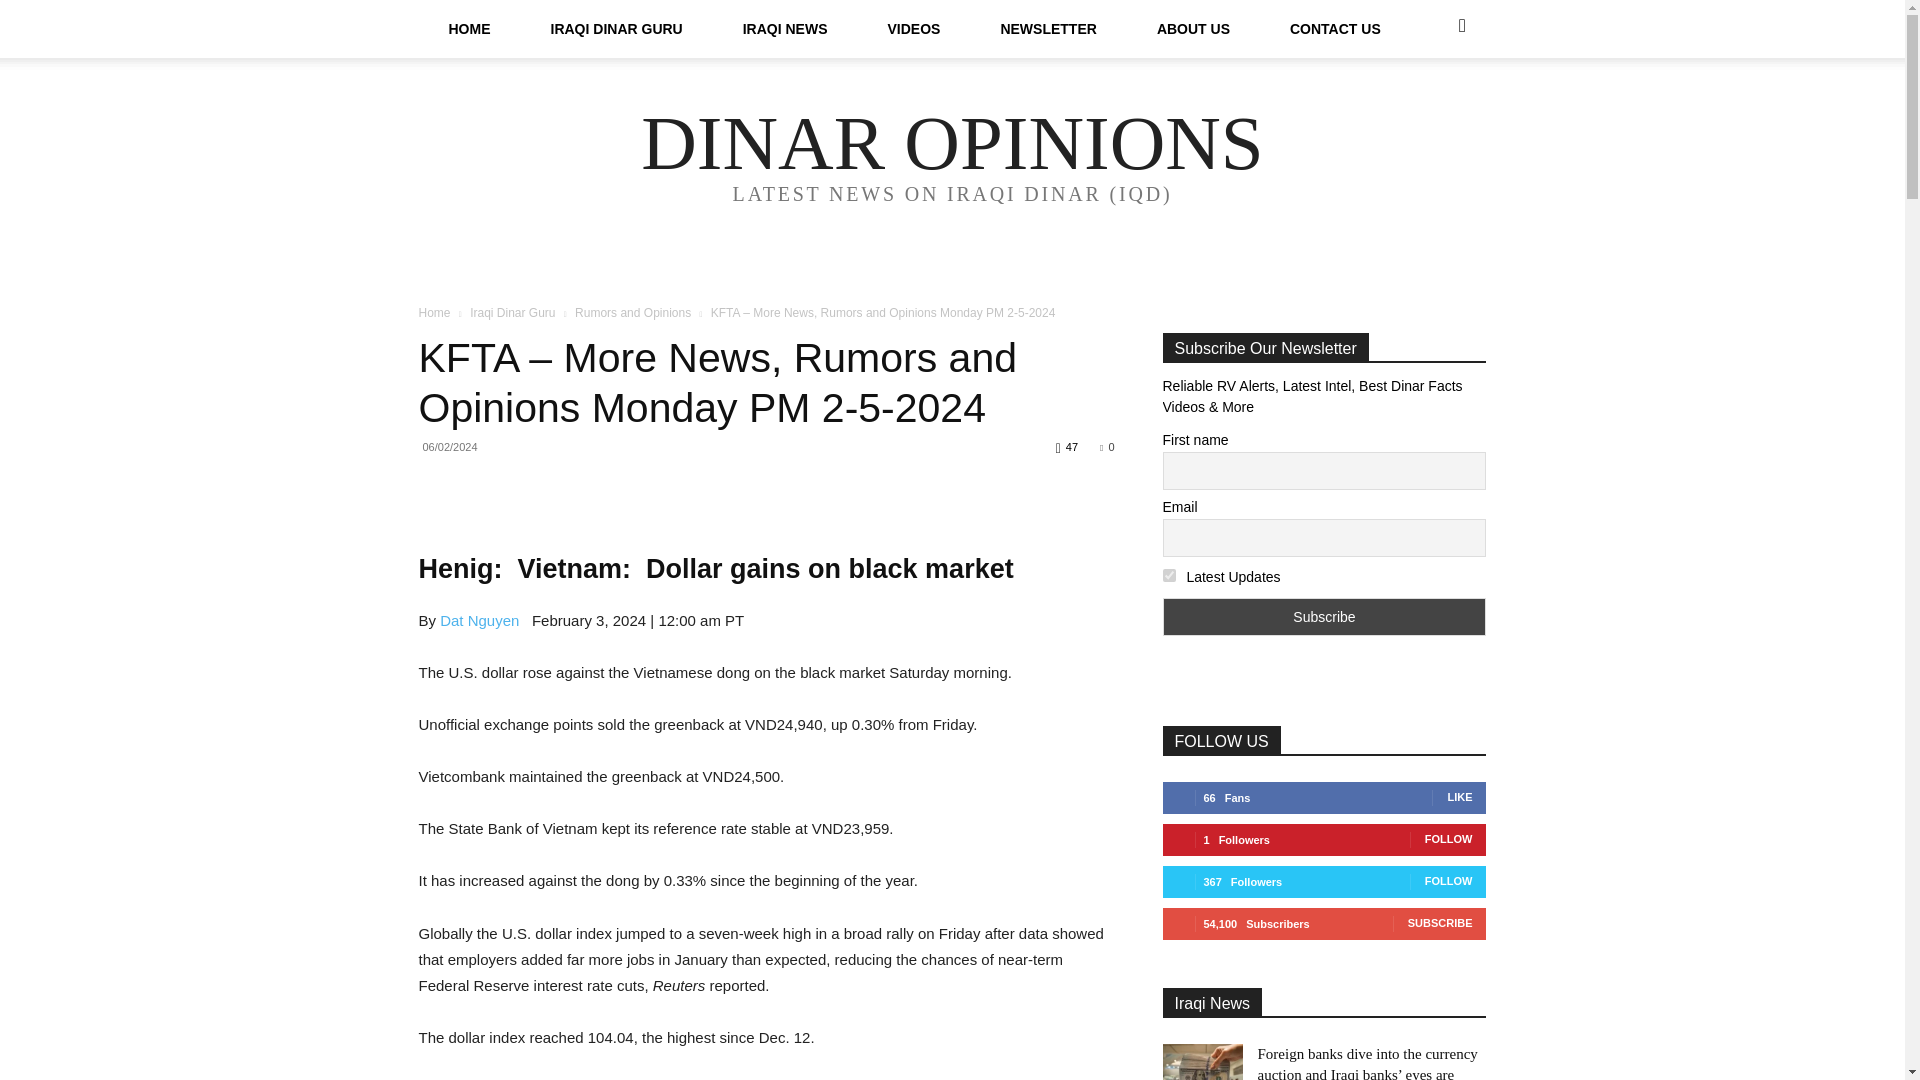 This screenshot has height=1080, width=1920. Describe the element at coordinates (1047, 29) in the screenshot. I see `NEWSLETTER` at that location.